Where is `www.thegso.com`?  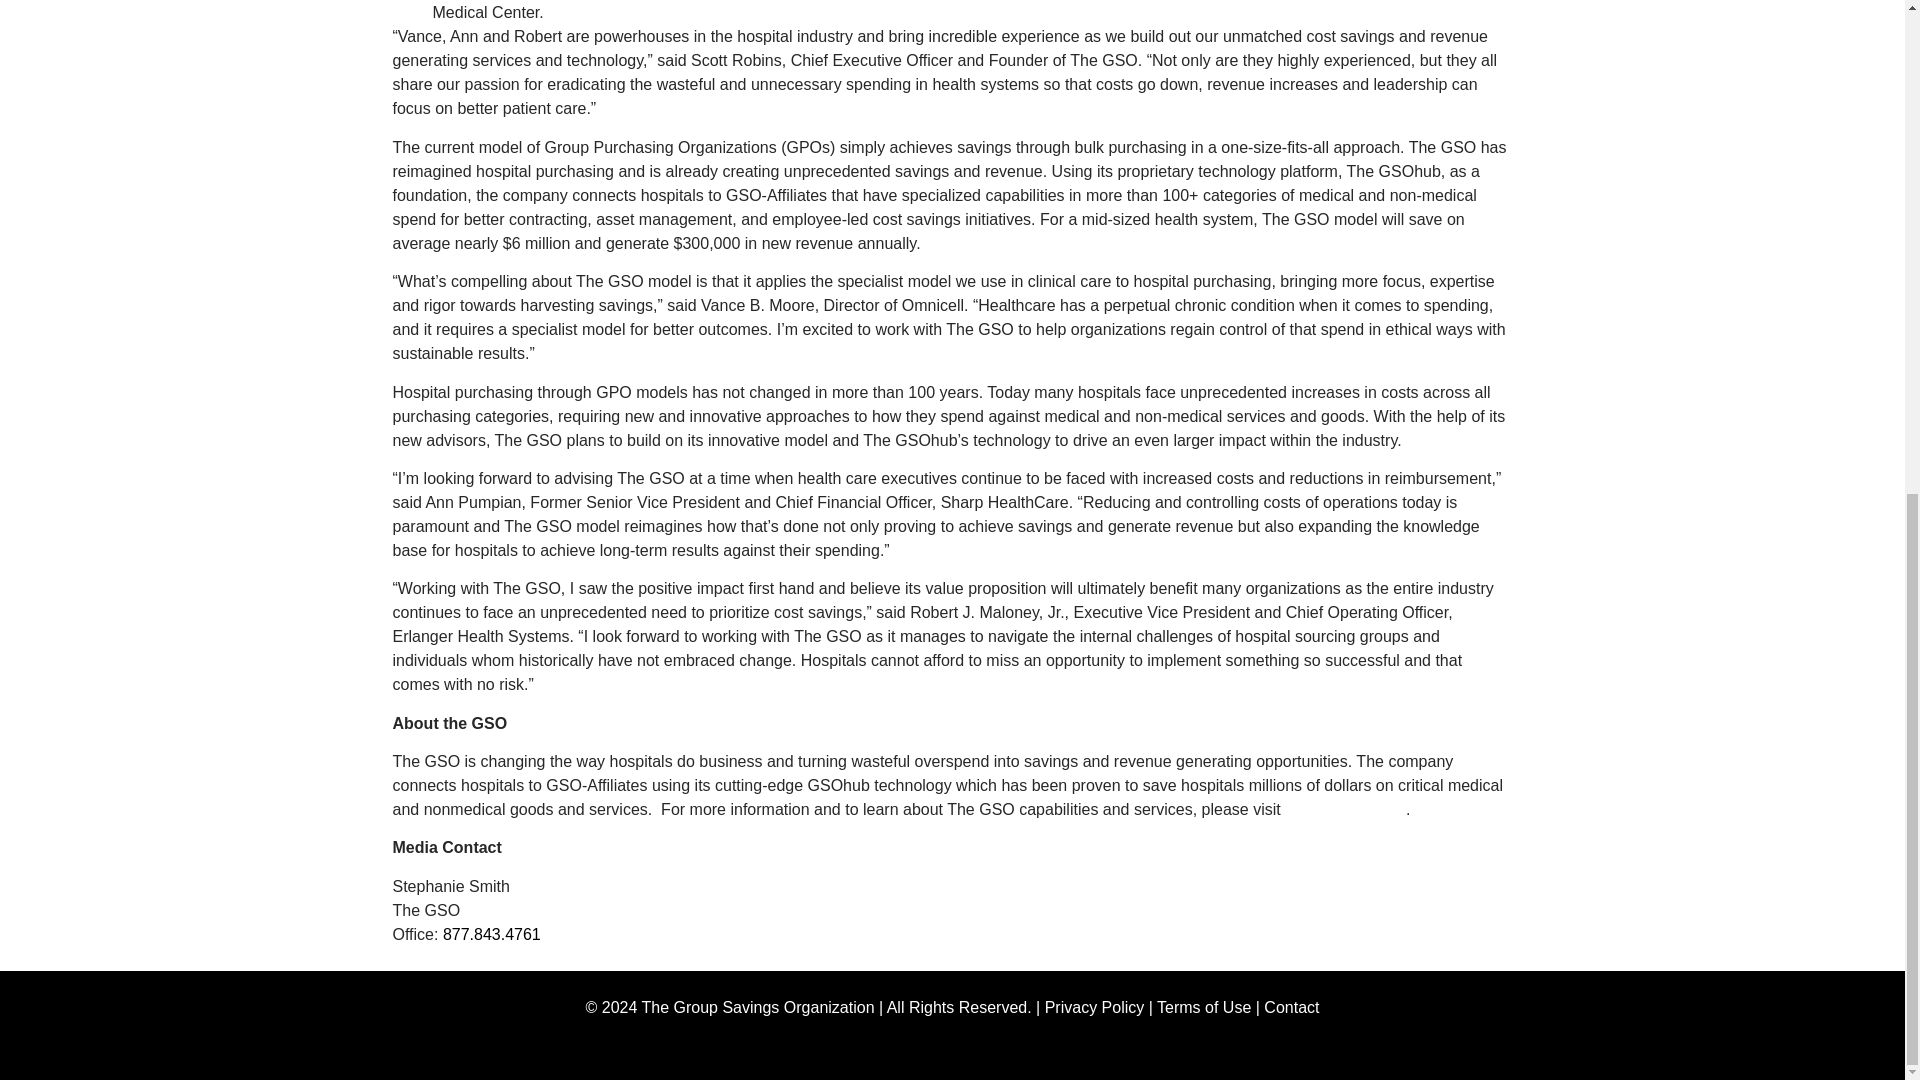 www.thegso.com is located at coordinates (1344, 809).